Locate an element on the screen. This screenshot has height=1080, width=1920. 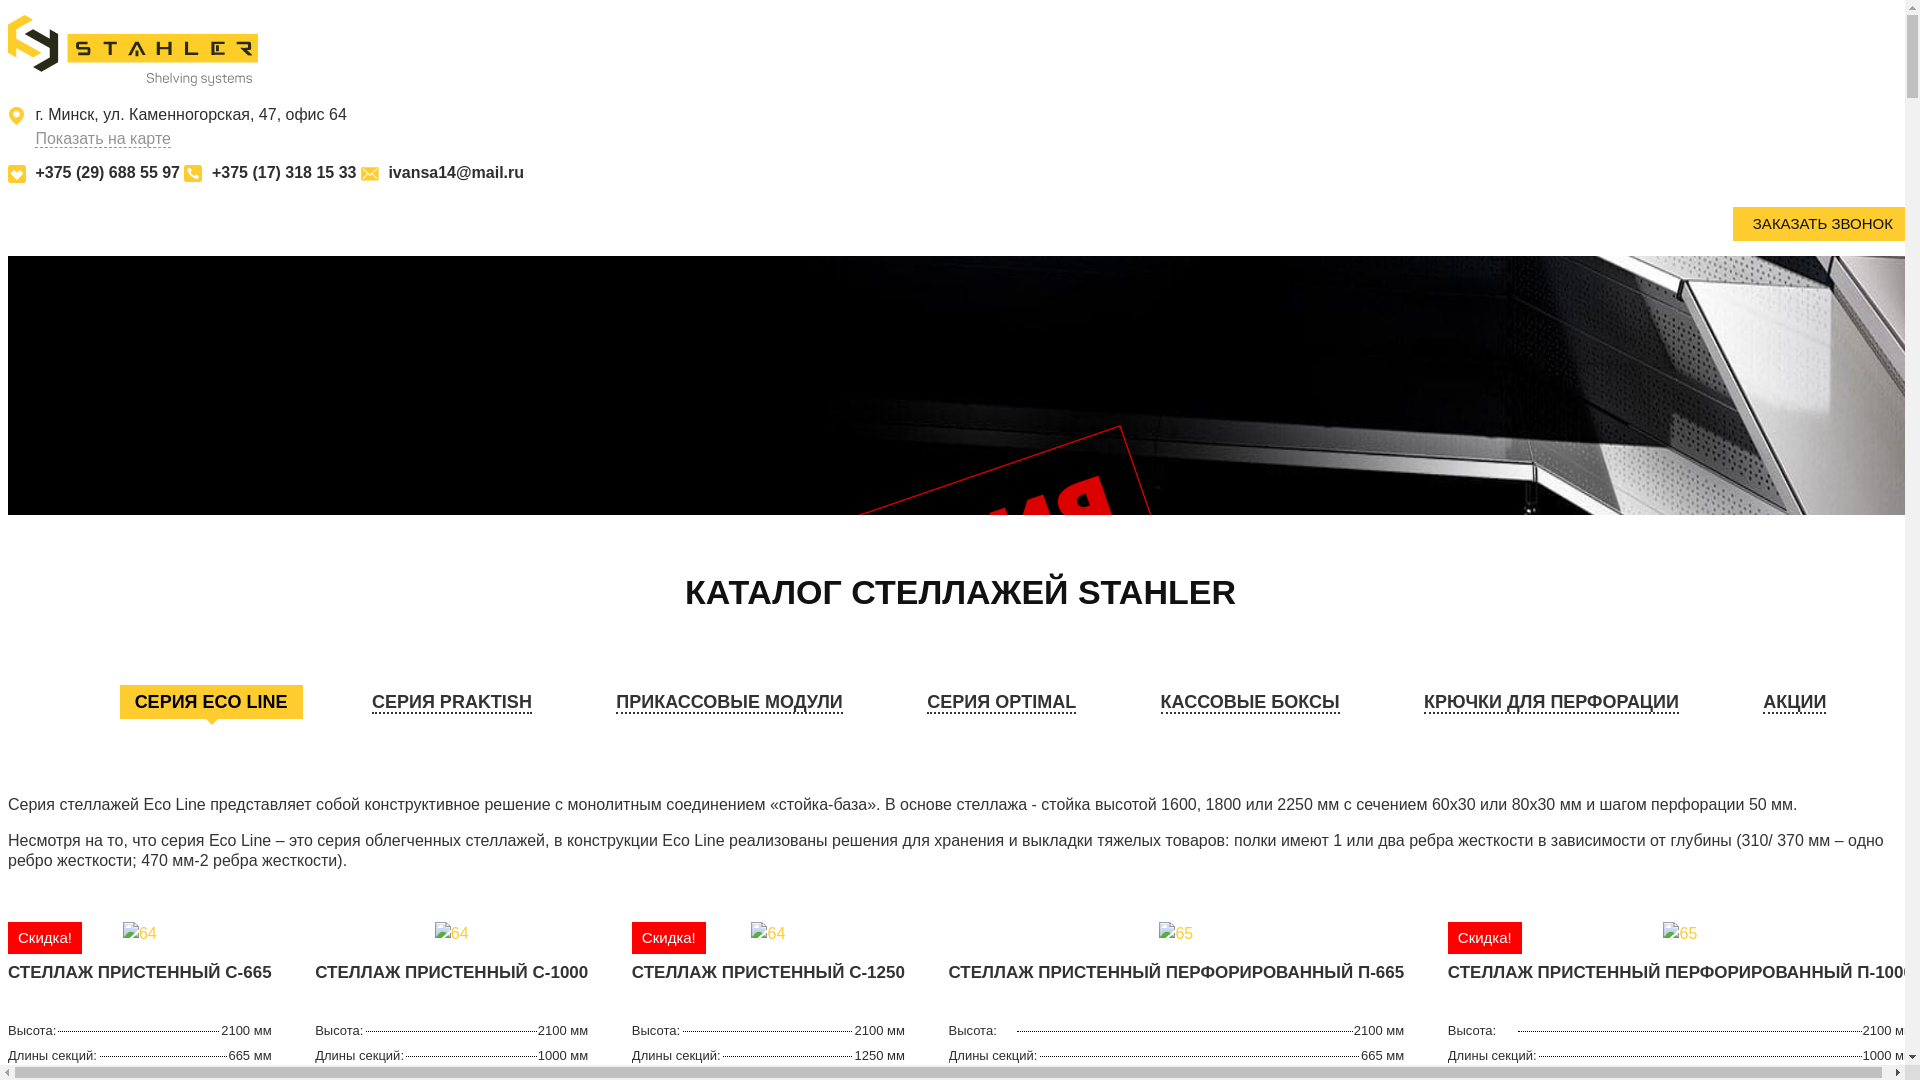
ivansa14@mail.ru is located at coordinates (456, 172).